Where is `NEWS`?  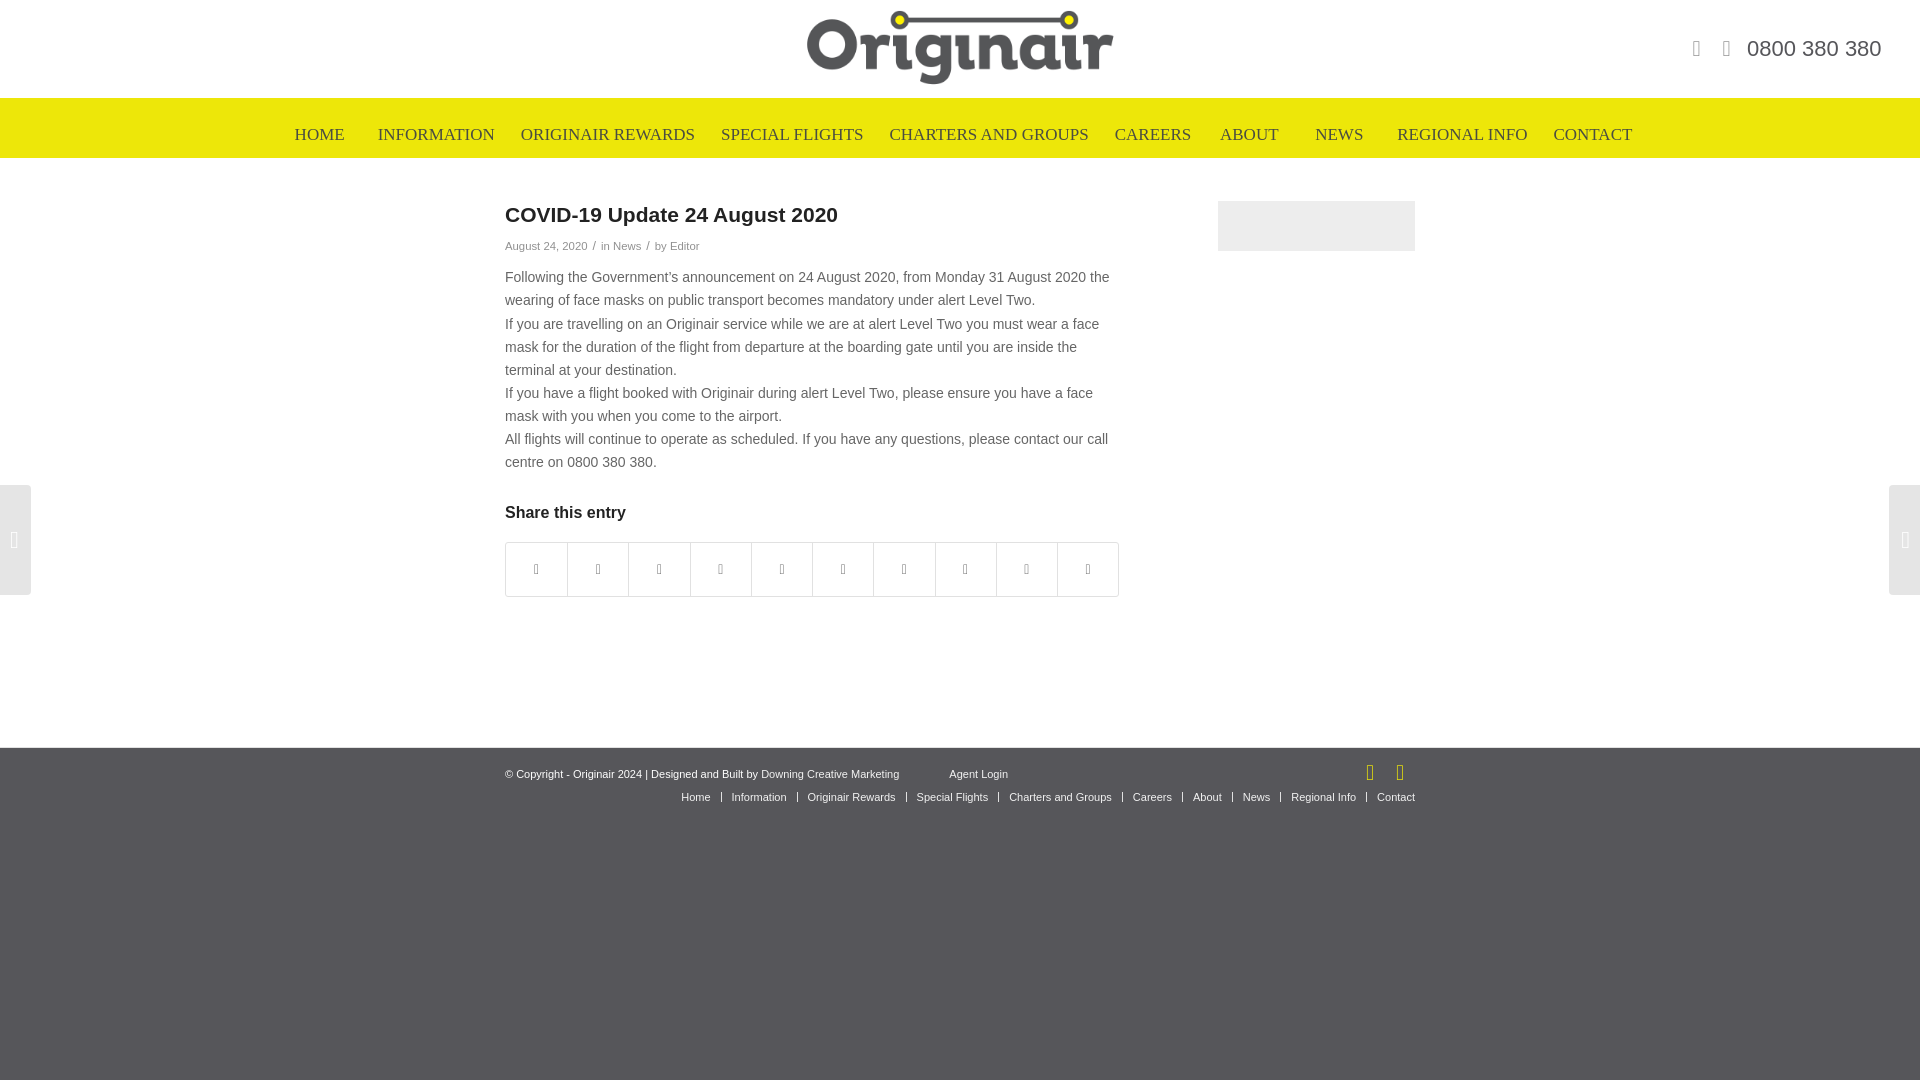 NEWS is located at coordinates (1339, 134).